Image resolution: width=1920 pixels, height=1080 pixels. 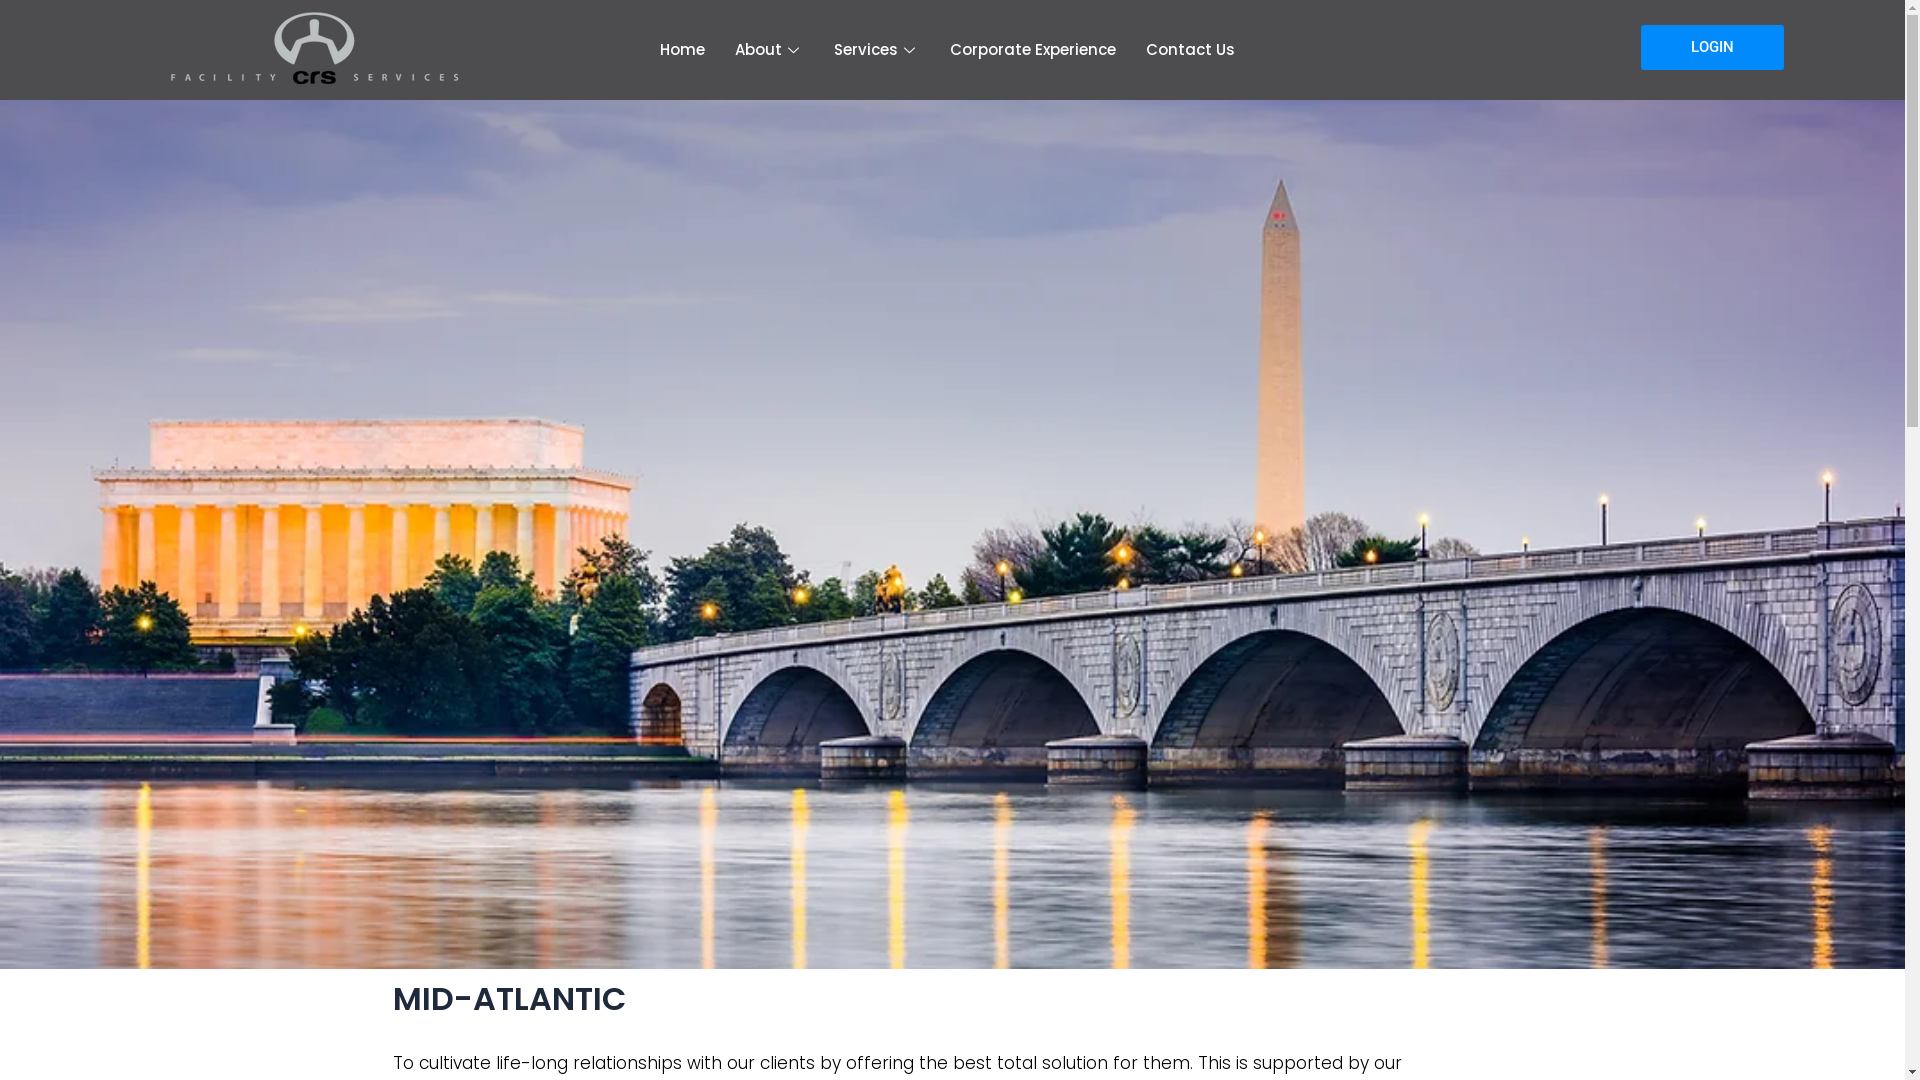 I want to click on Services, so click(x=877, y=50).